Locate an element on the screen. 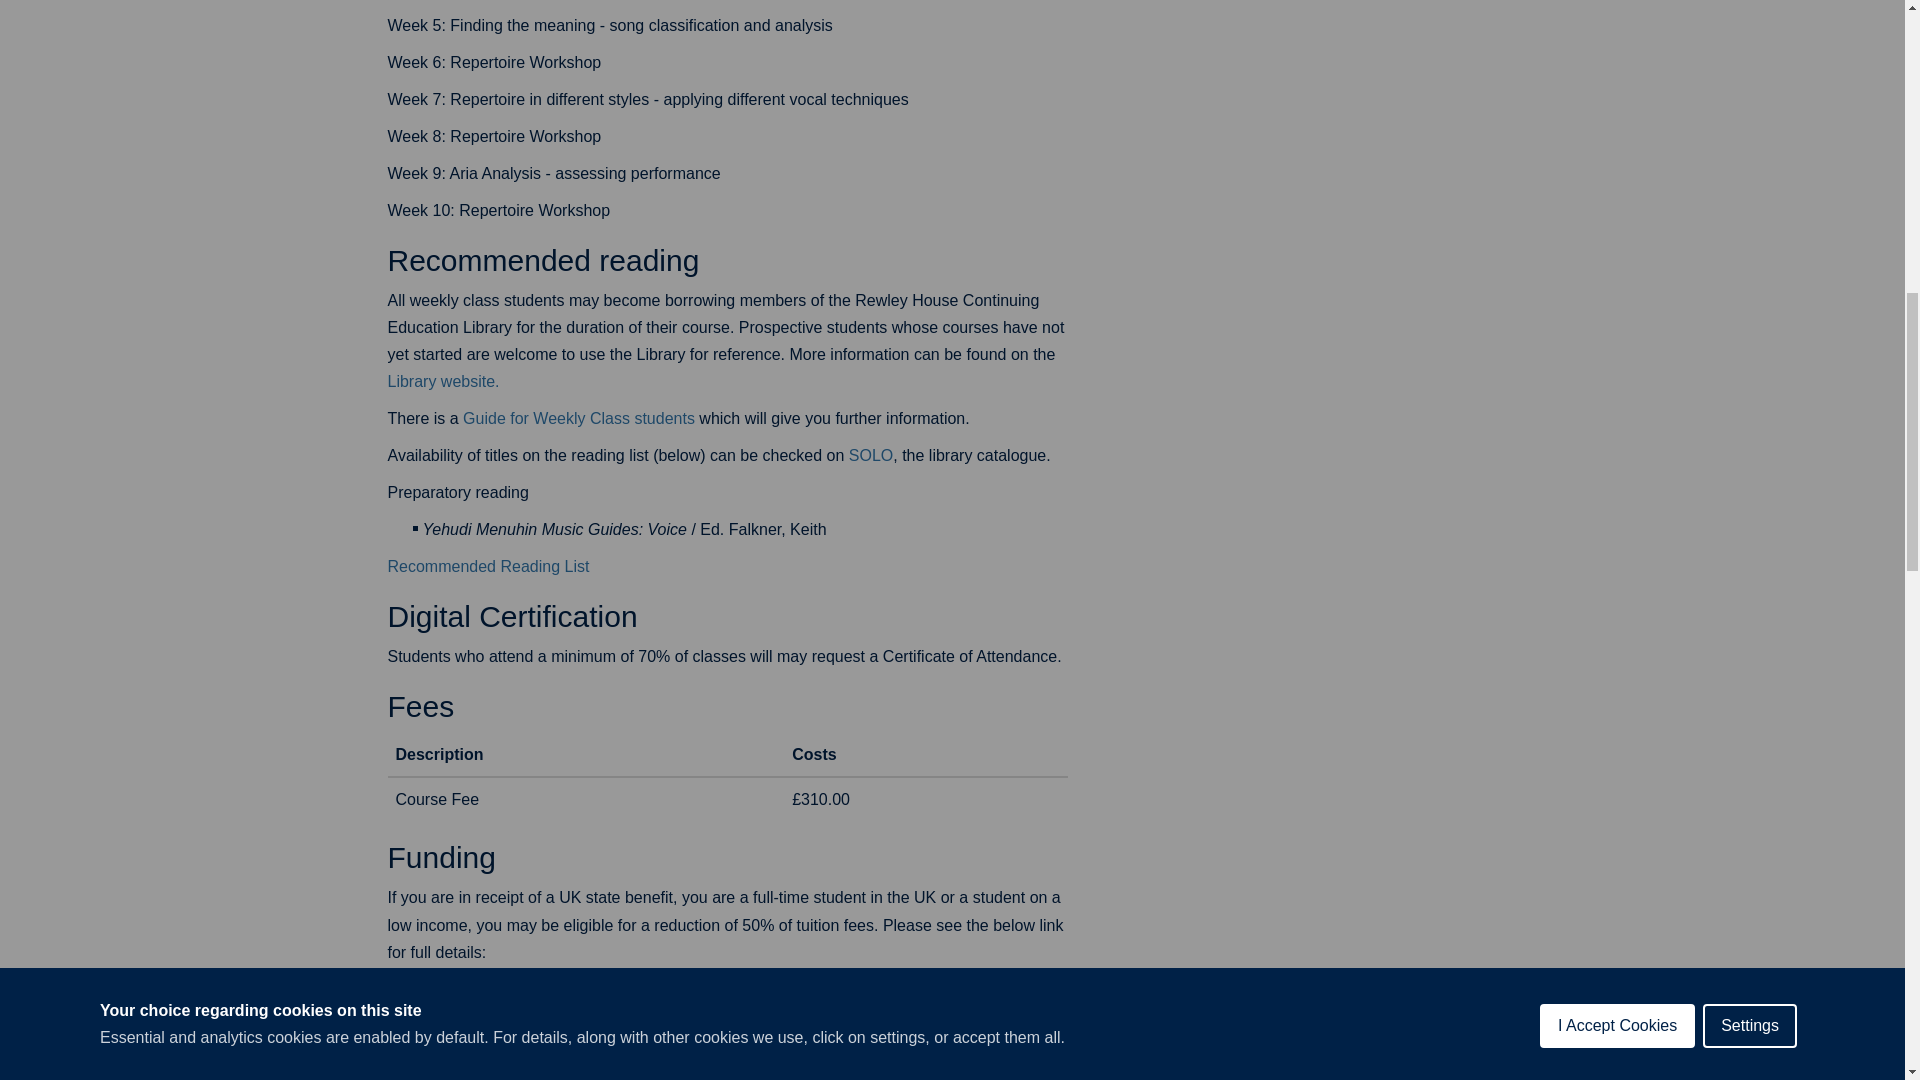 This screenshot has height=1080, width=1920. I Accept Cookies is located at coordinates (1617, 50).